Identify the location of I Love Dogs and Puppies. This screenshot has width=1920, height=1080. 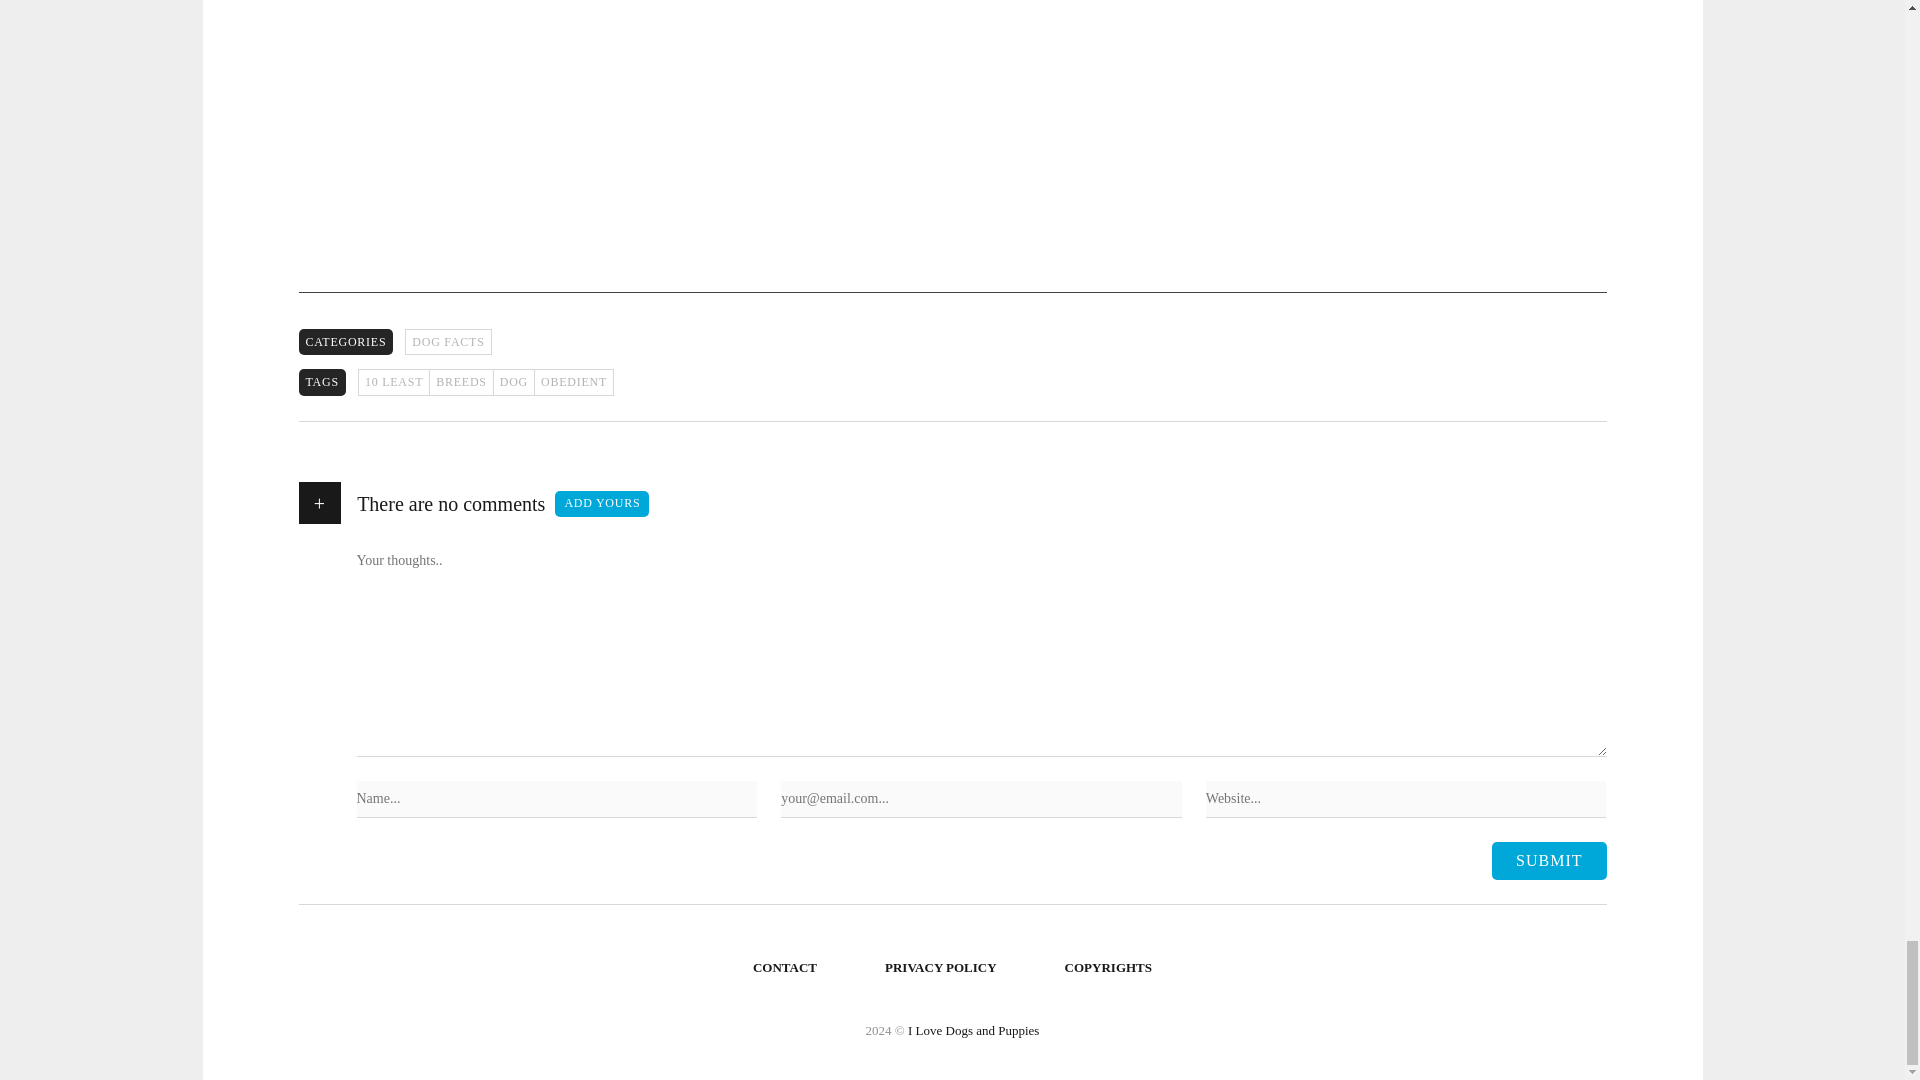
(973, 1030).